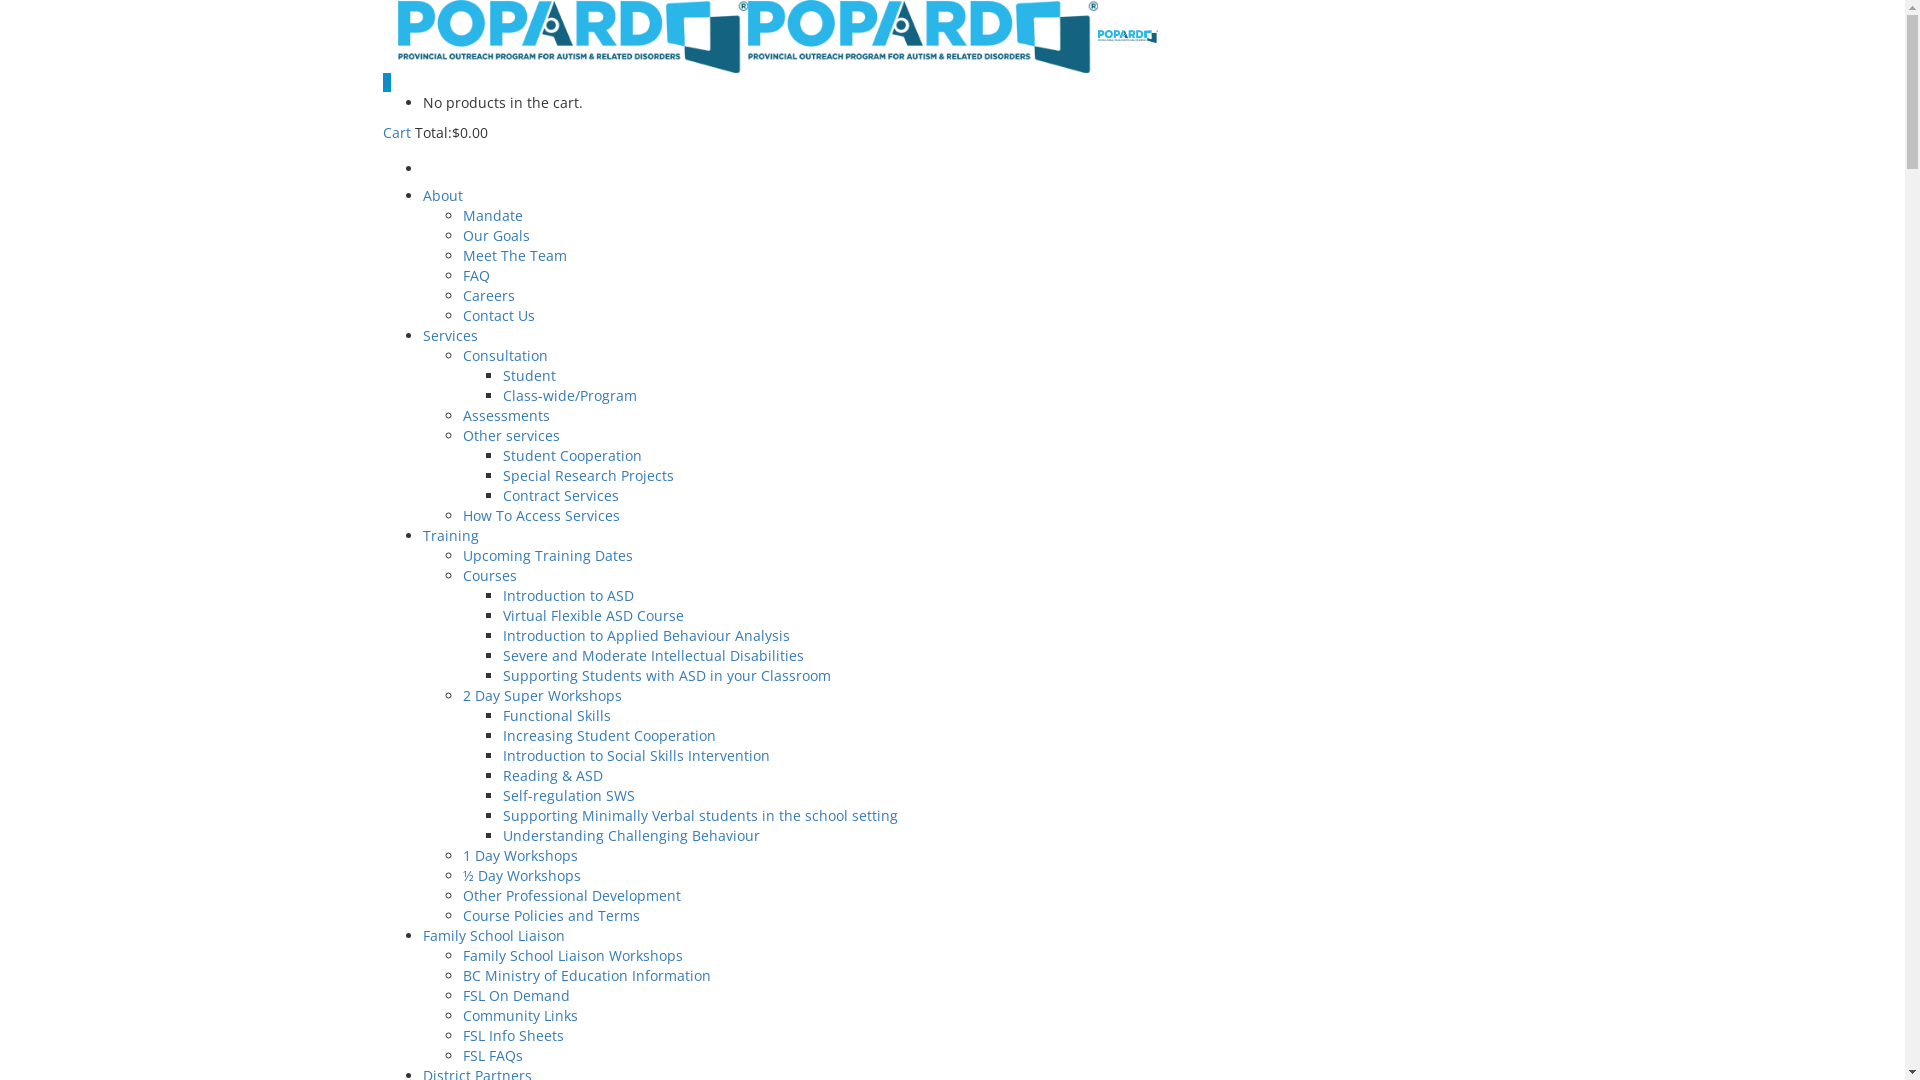 This screenshot has height=1080, width=1920. Describe the element at coordinates (556, 716) in the screenshot. I see `Functional Skills` at that location.